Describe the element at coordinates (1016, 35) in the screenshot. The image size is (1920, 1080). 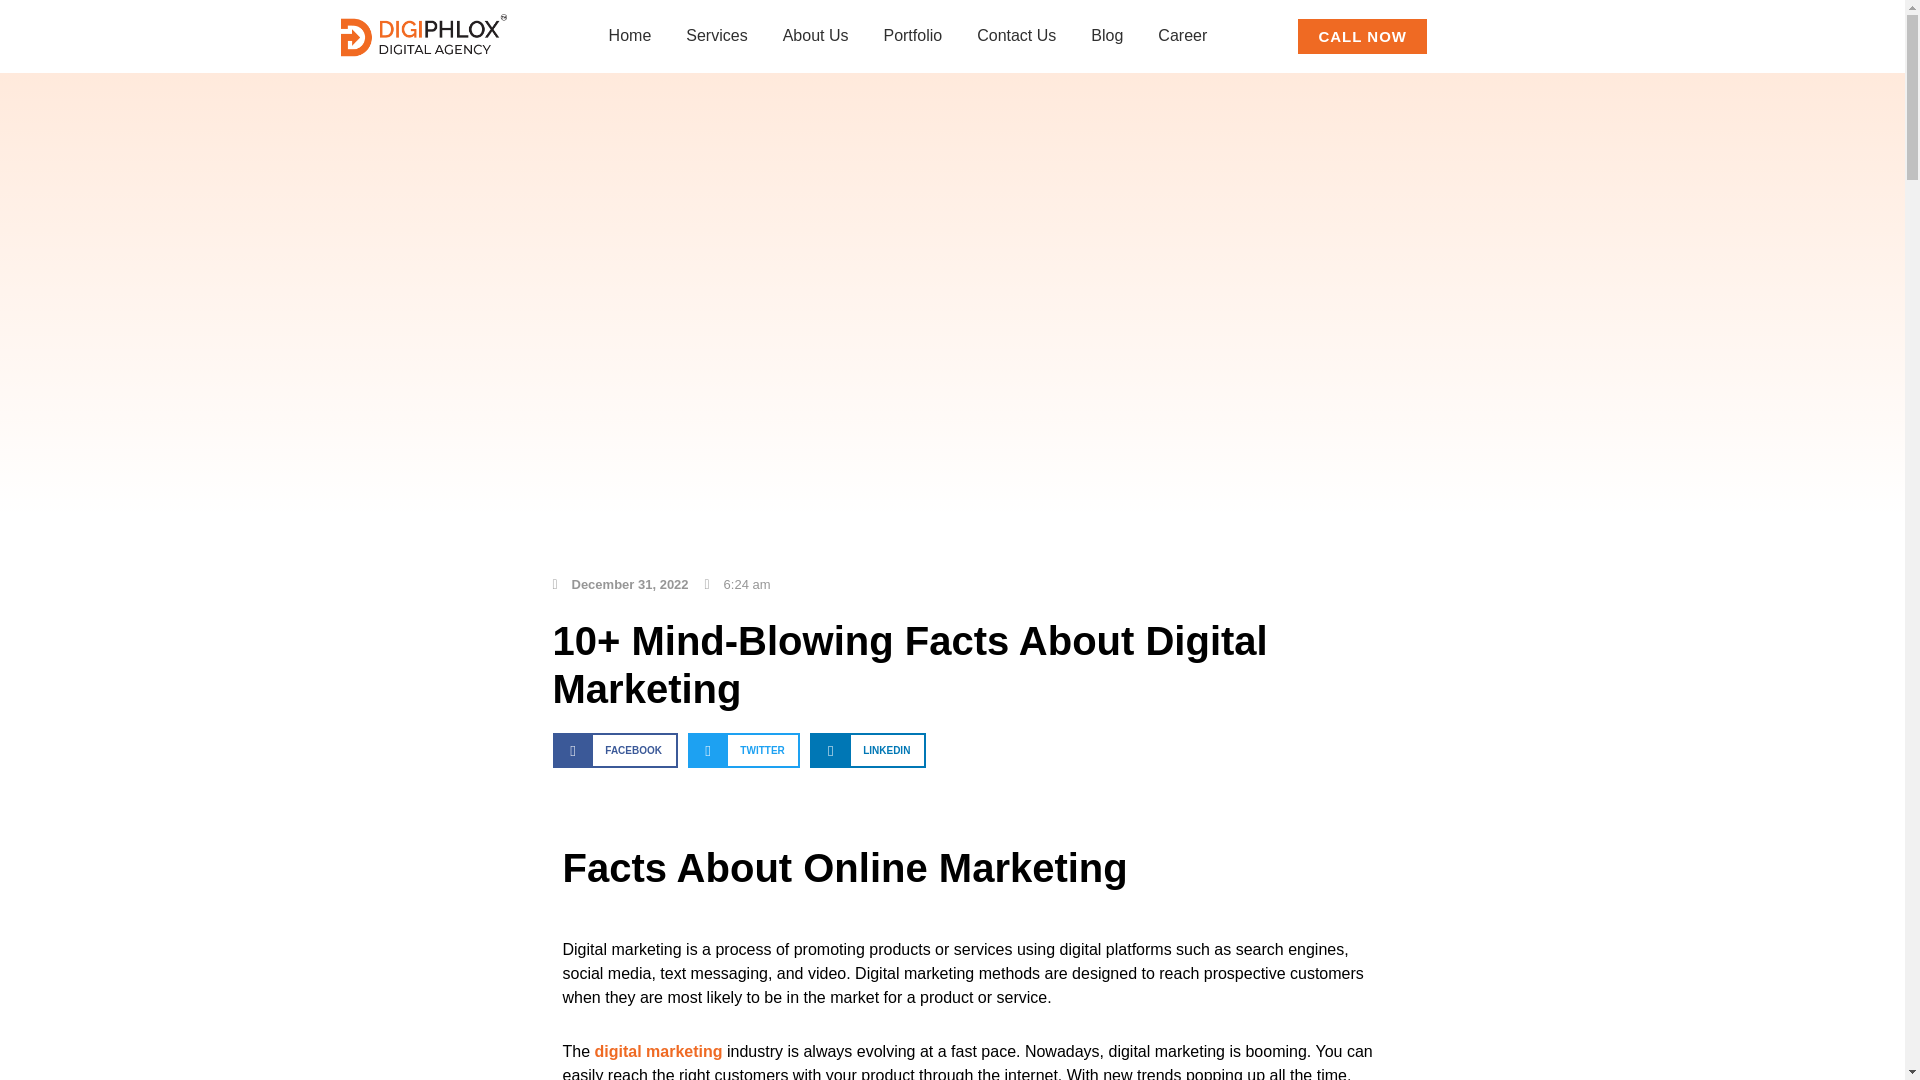
I see `Contact Us` at that location.